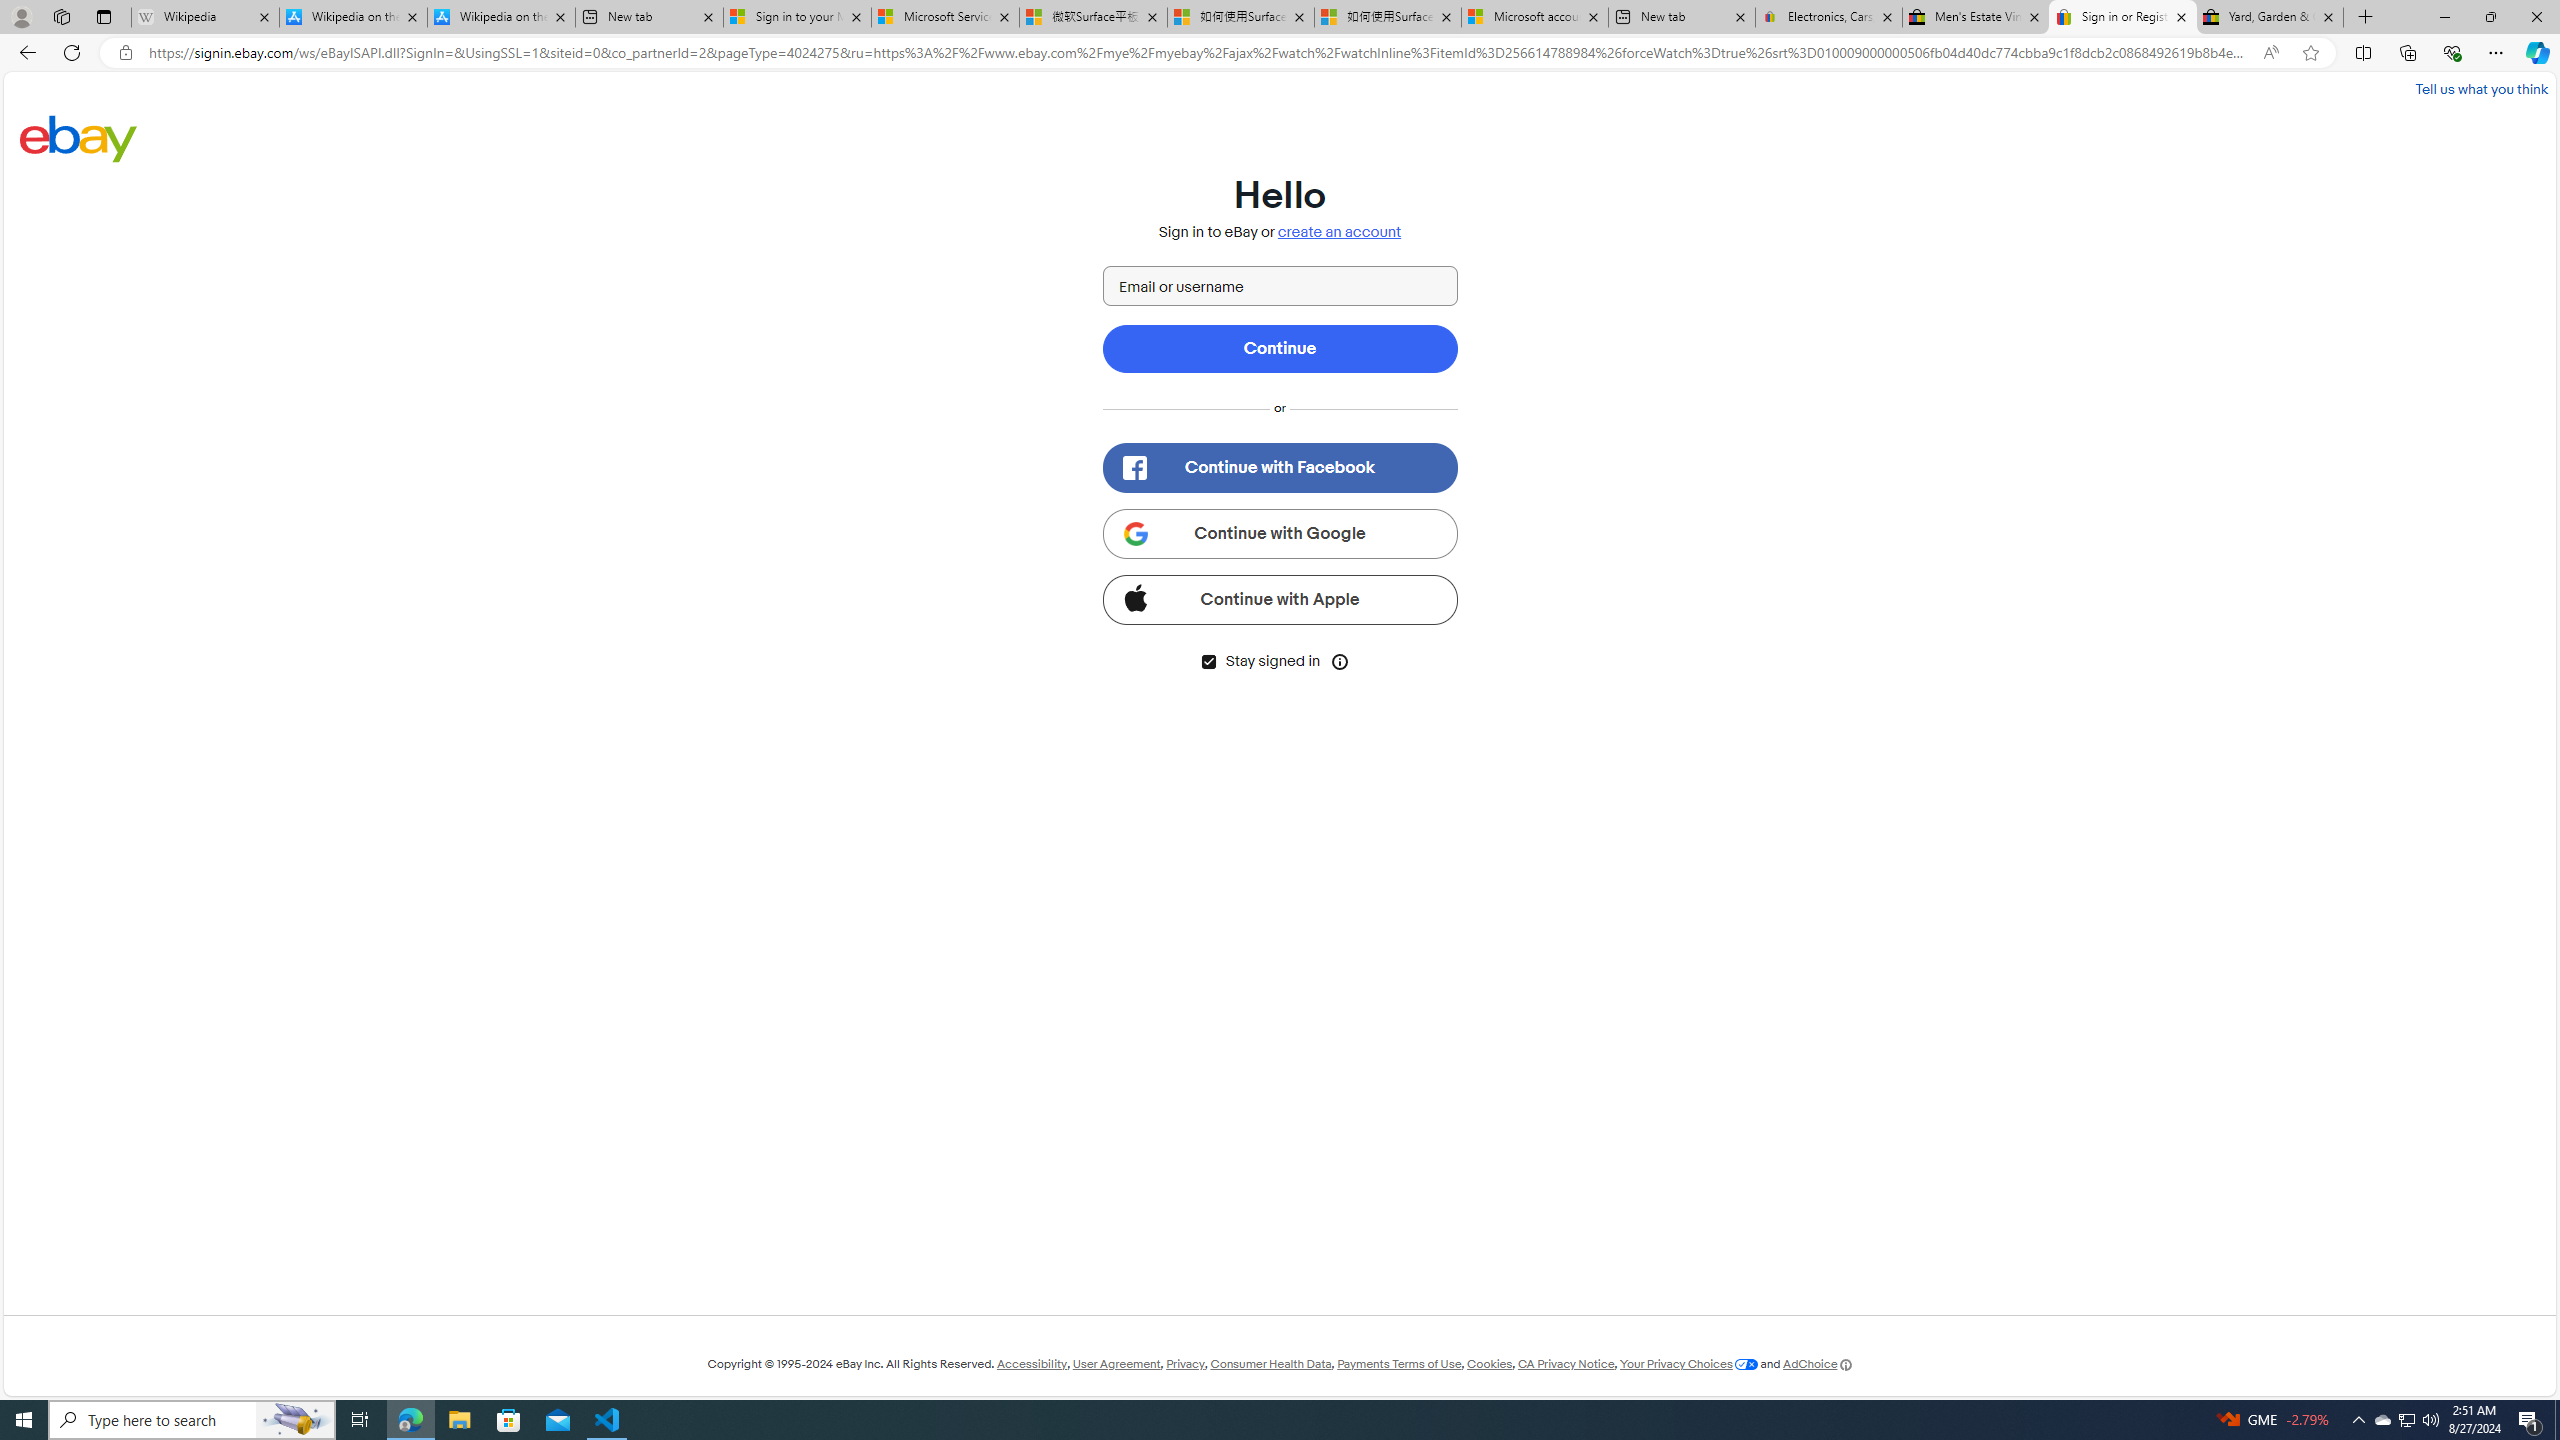 This screenshot has height=1440, width=2560. What do you see at coordinates (1398, 1364) in the screenshot?
I see `Payments Terms of Use` at bounding box center [1398, 1364].